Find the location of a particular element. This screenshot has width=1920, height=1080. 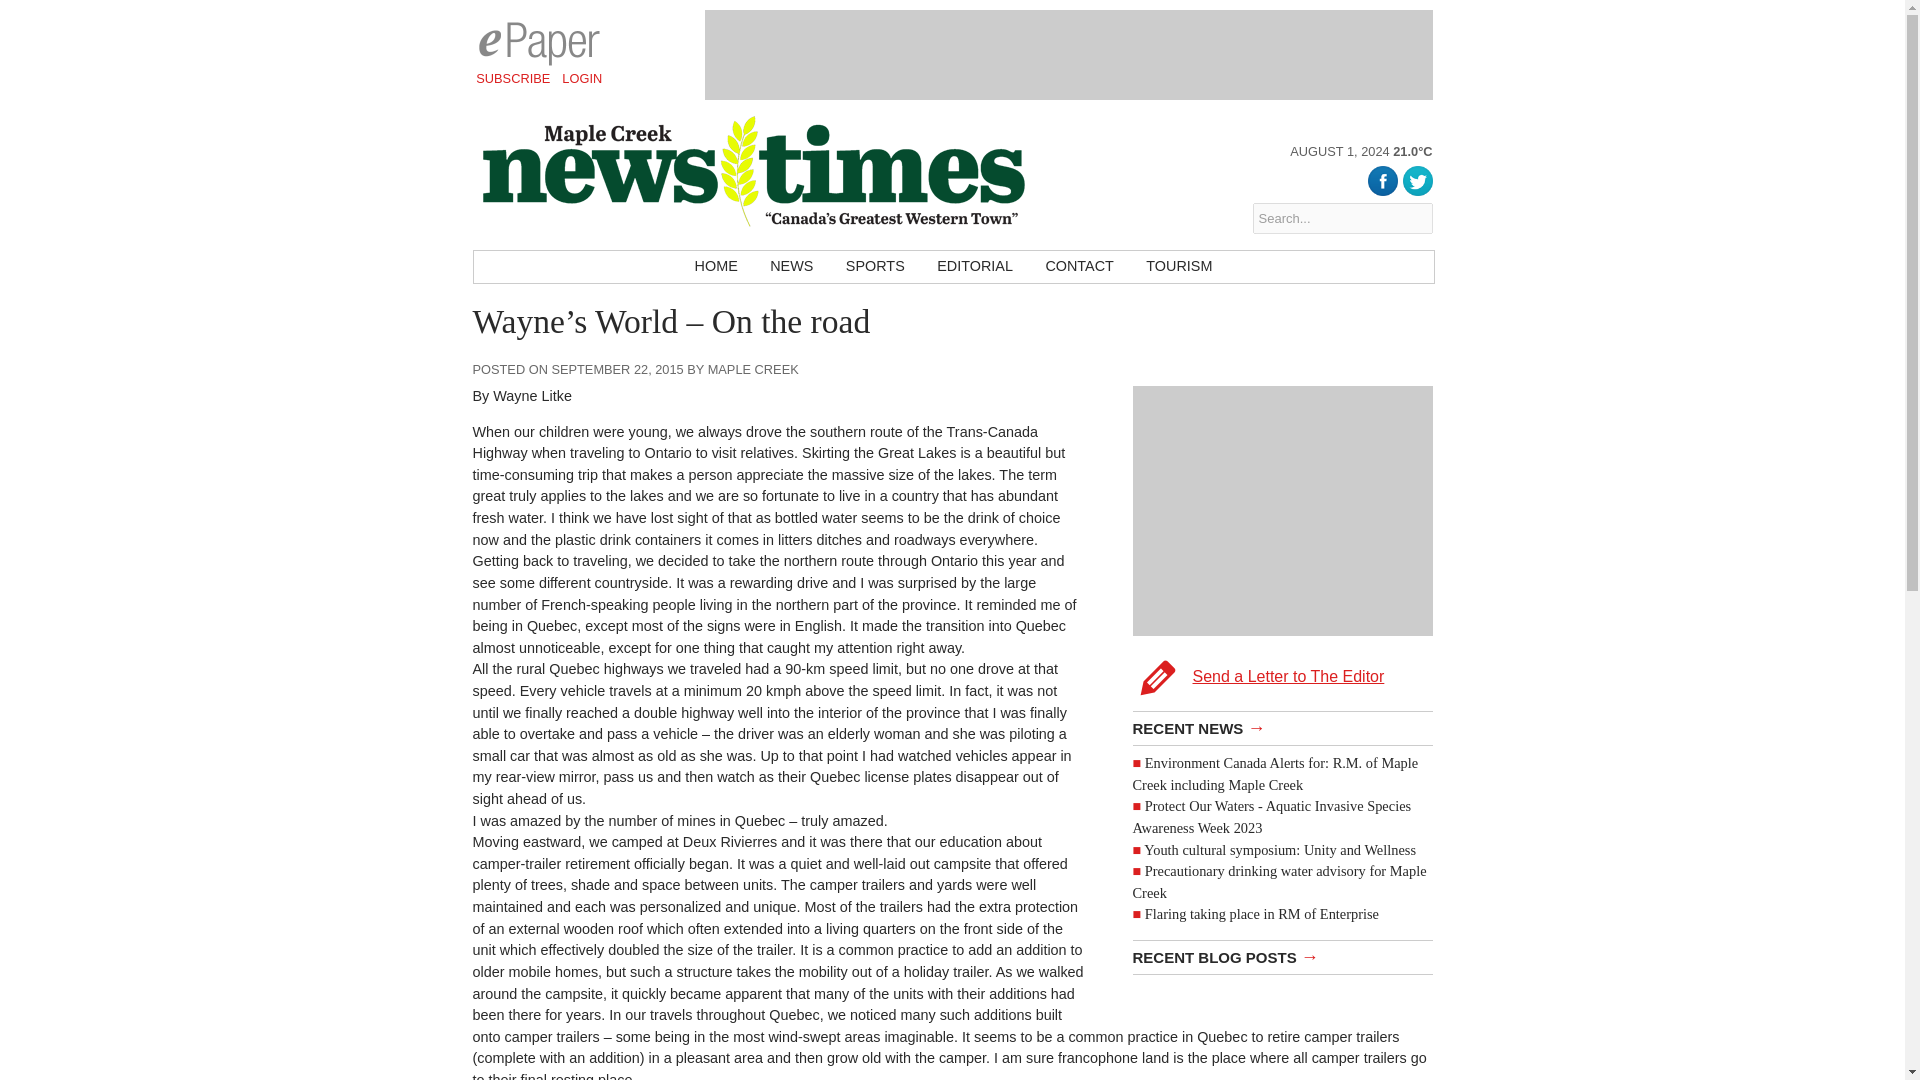

CONTACT is located at coordinates (1079, 266).